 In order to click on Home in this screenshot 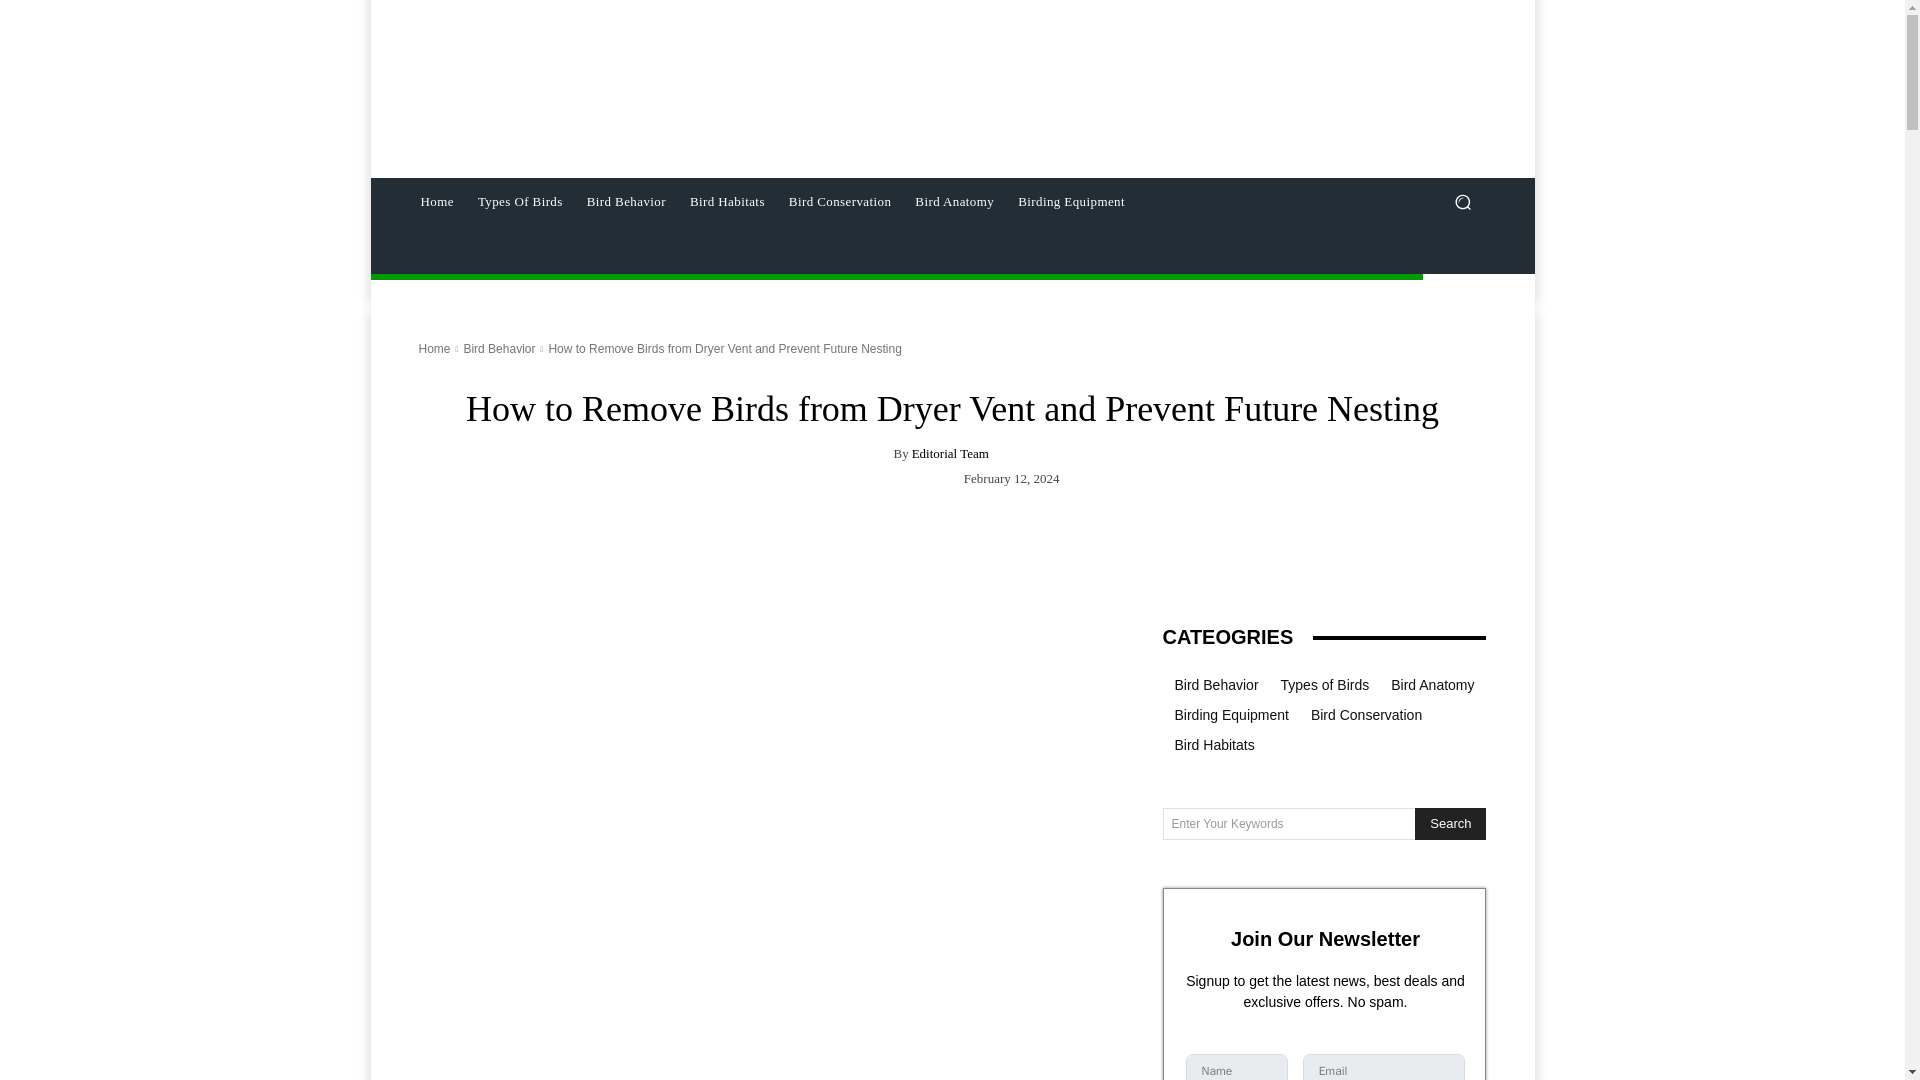, I will do `click(436, 202)`.